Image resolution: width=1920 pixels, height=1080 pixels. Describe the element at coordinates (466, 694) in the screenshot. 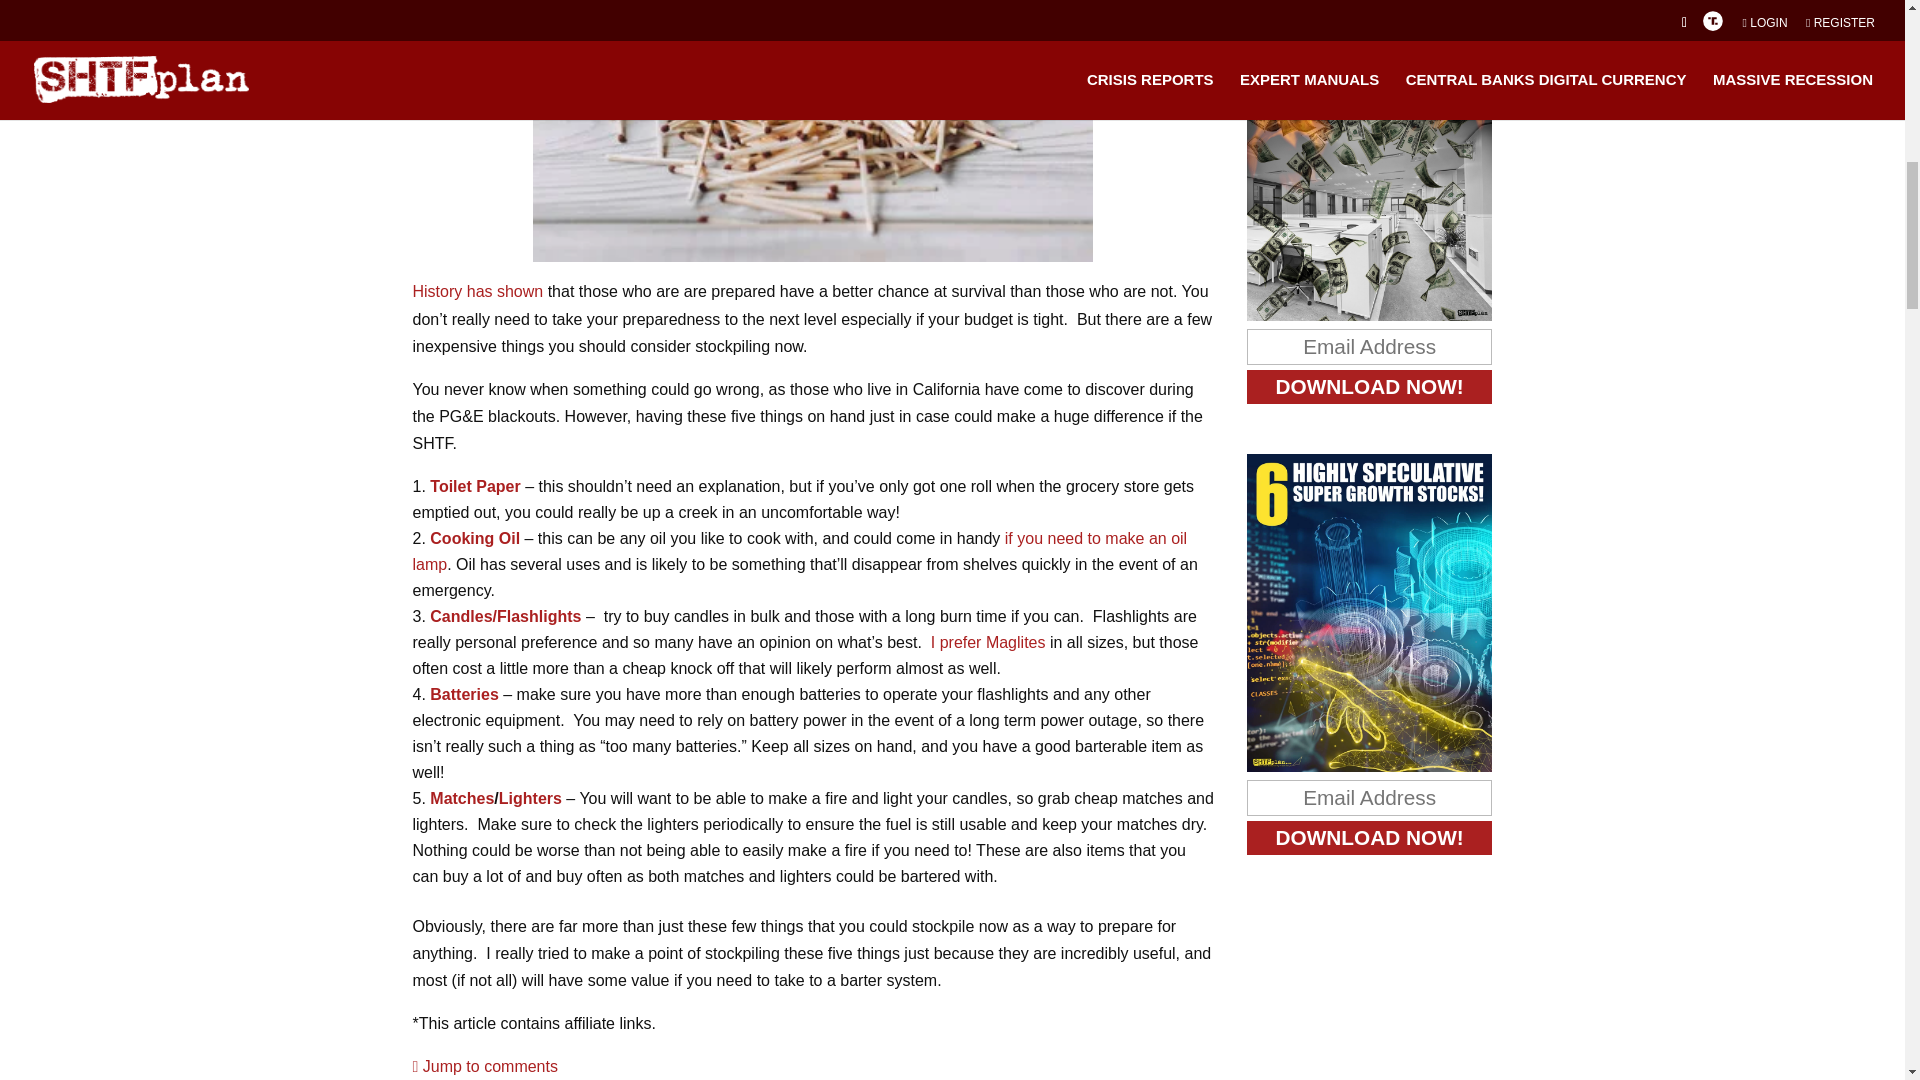

I see `Batteries` at that location.